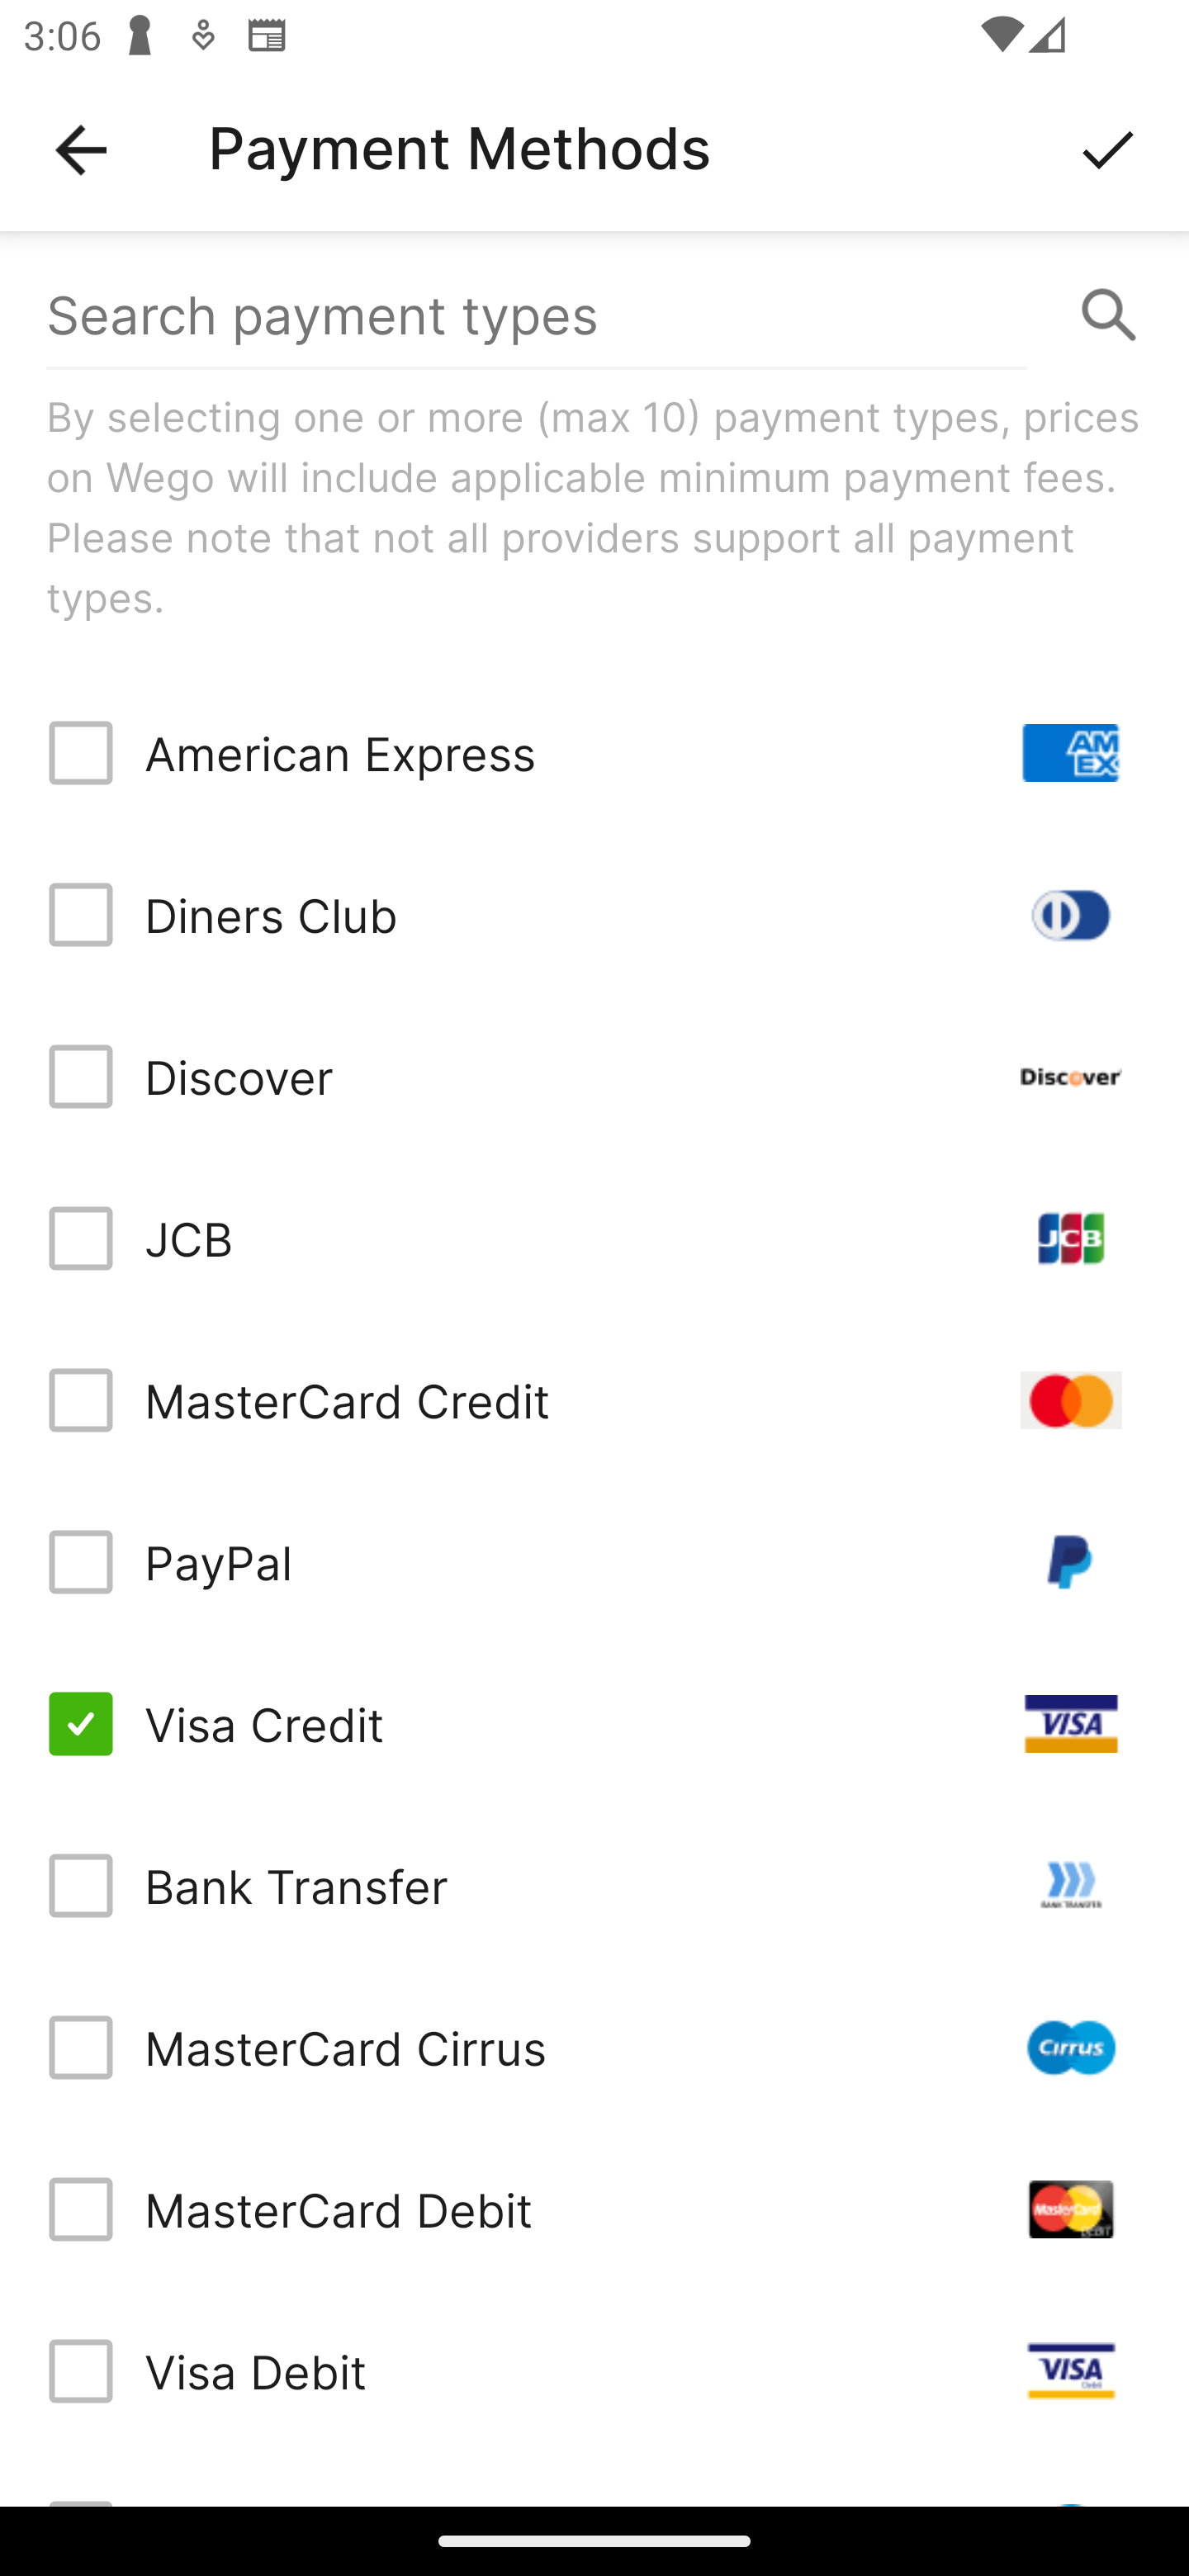  What do you see at coordinates (594, 2046) in the screenshot?
I see `MasterCard Cirrus` at bounding box center [594, 2046].